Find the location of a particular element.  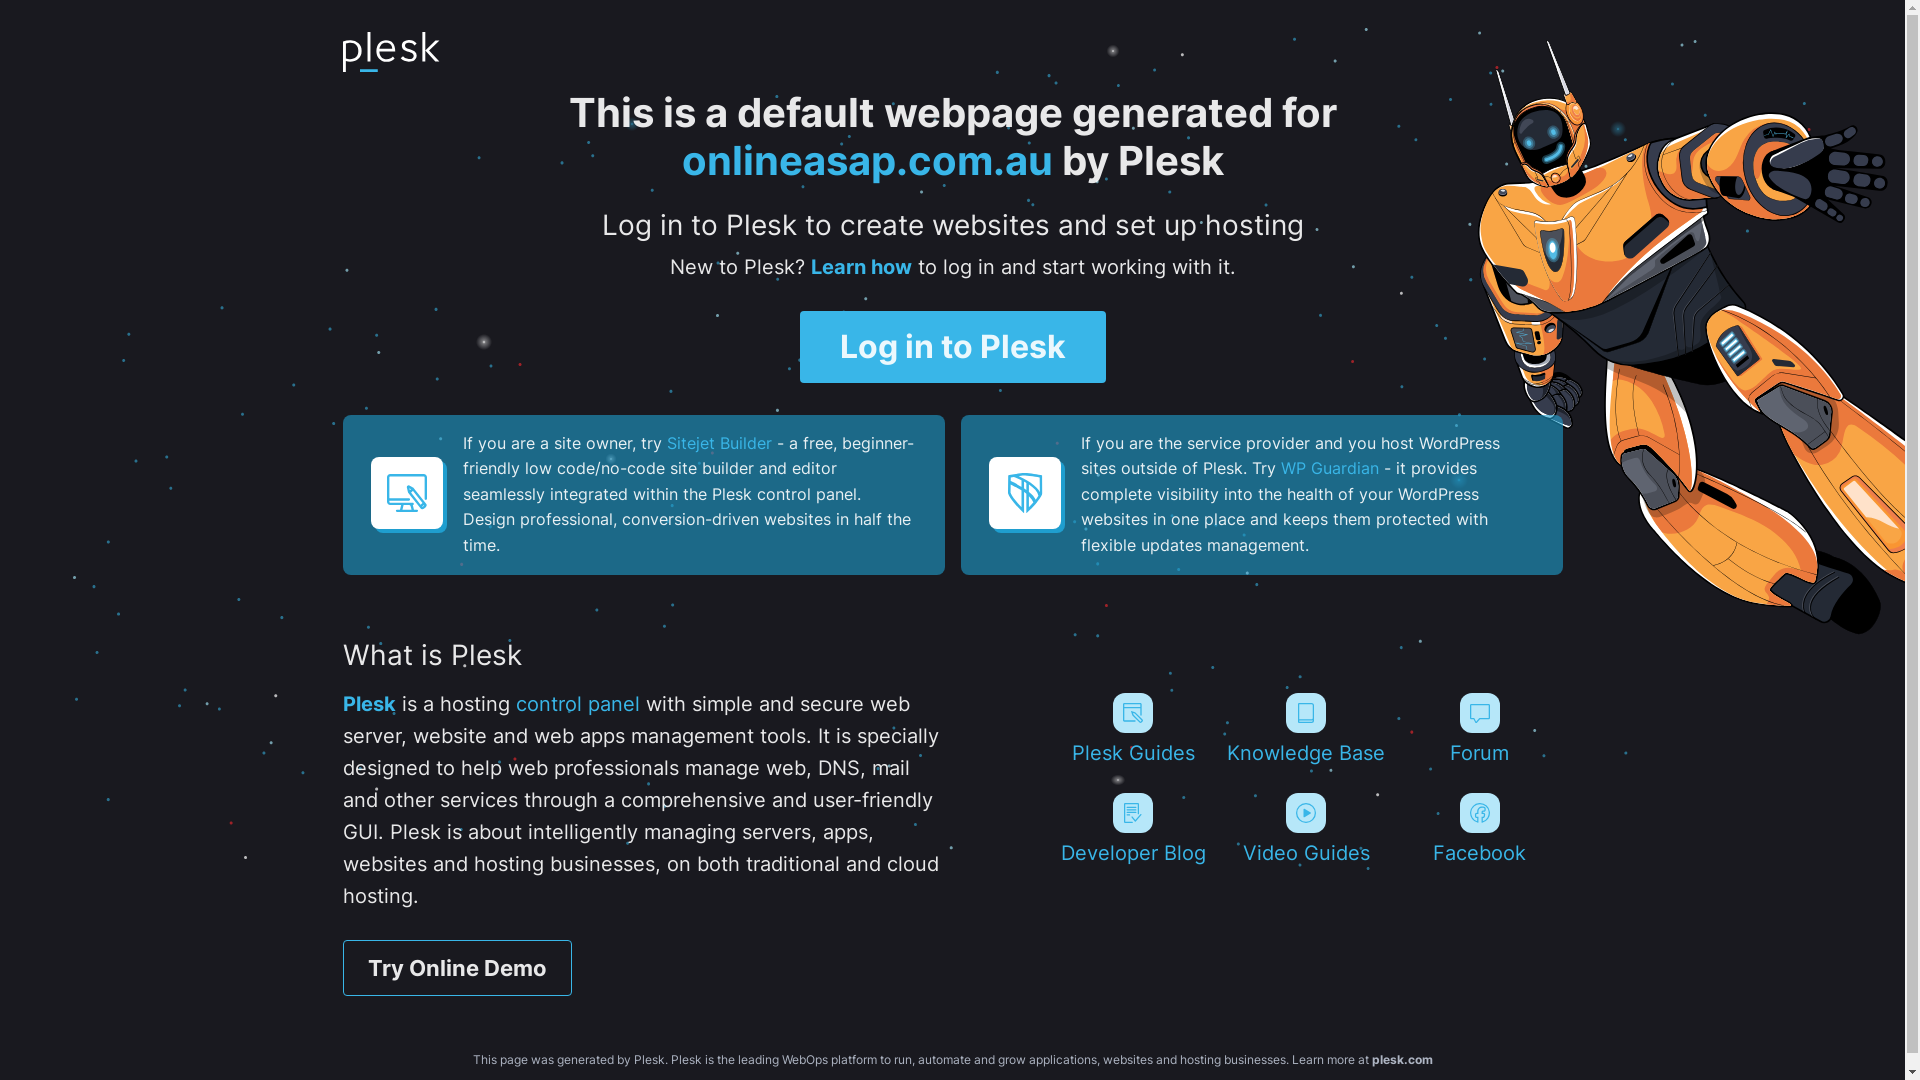

Learn how is located at coordinates (860, 267).